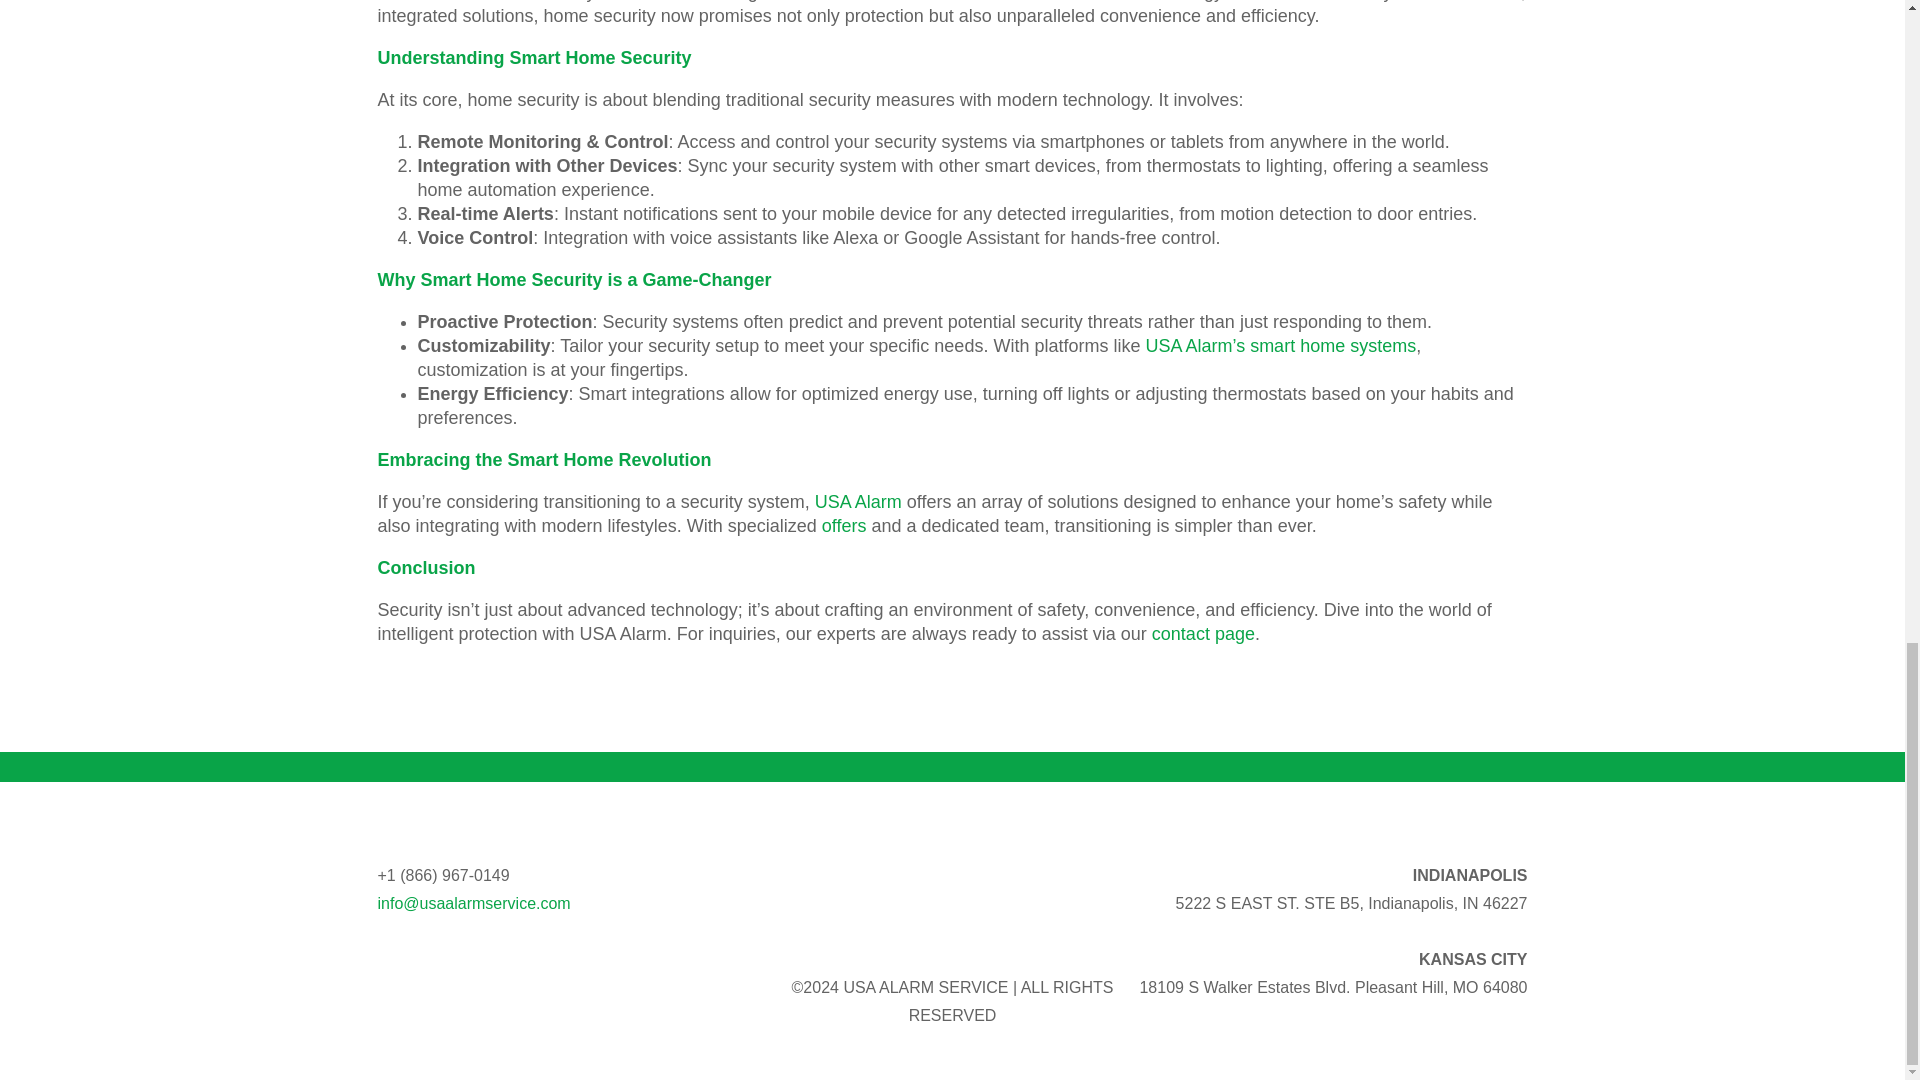 The image size is (1920, 1080). What do you see at coordinates (858, 502) in the screenshot?
I see `USA Alarm` at bounding box center [858, 502].